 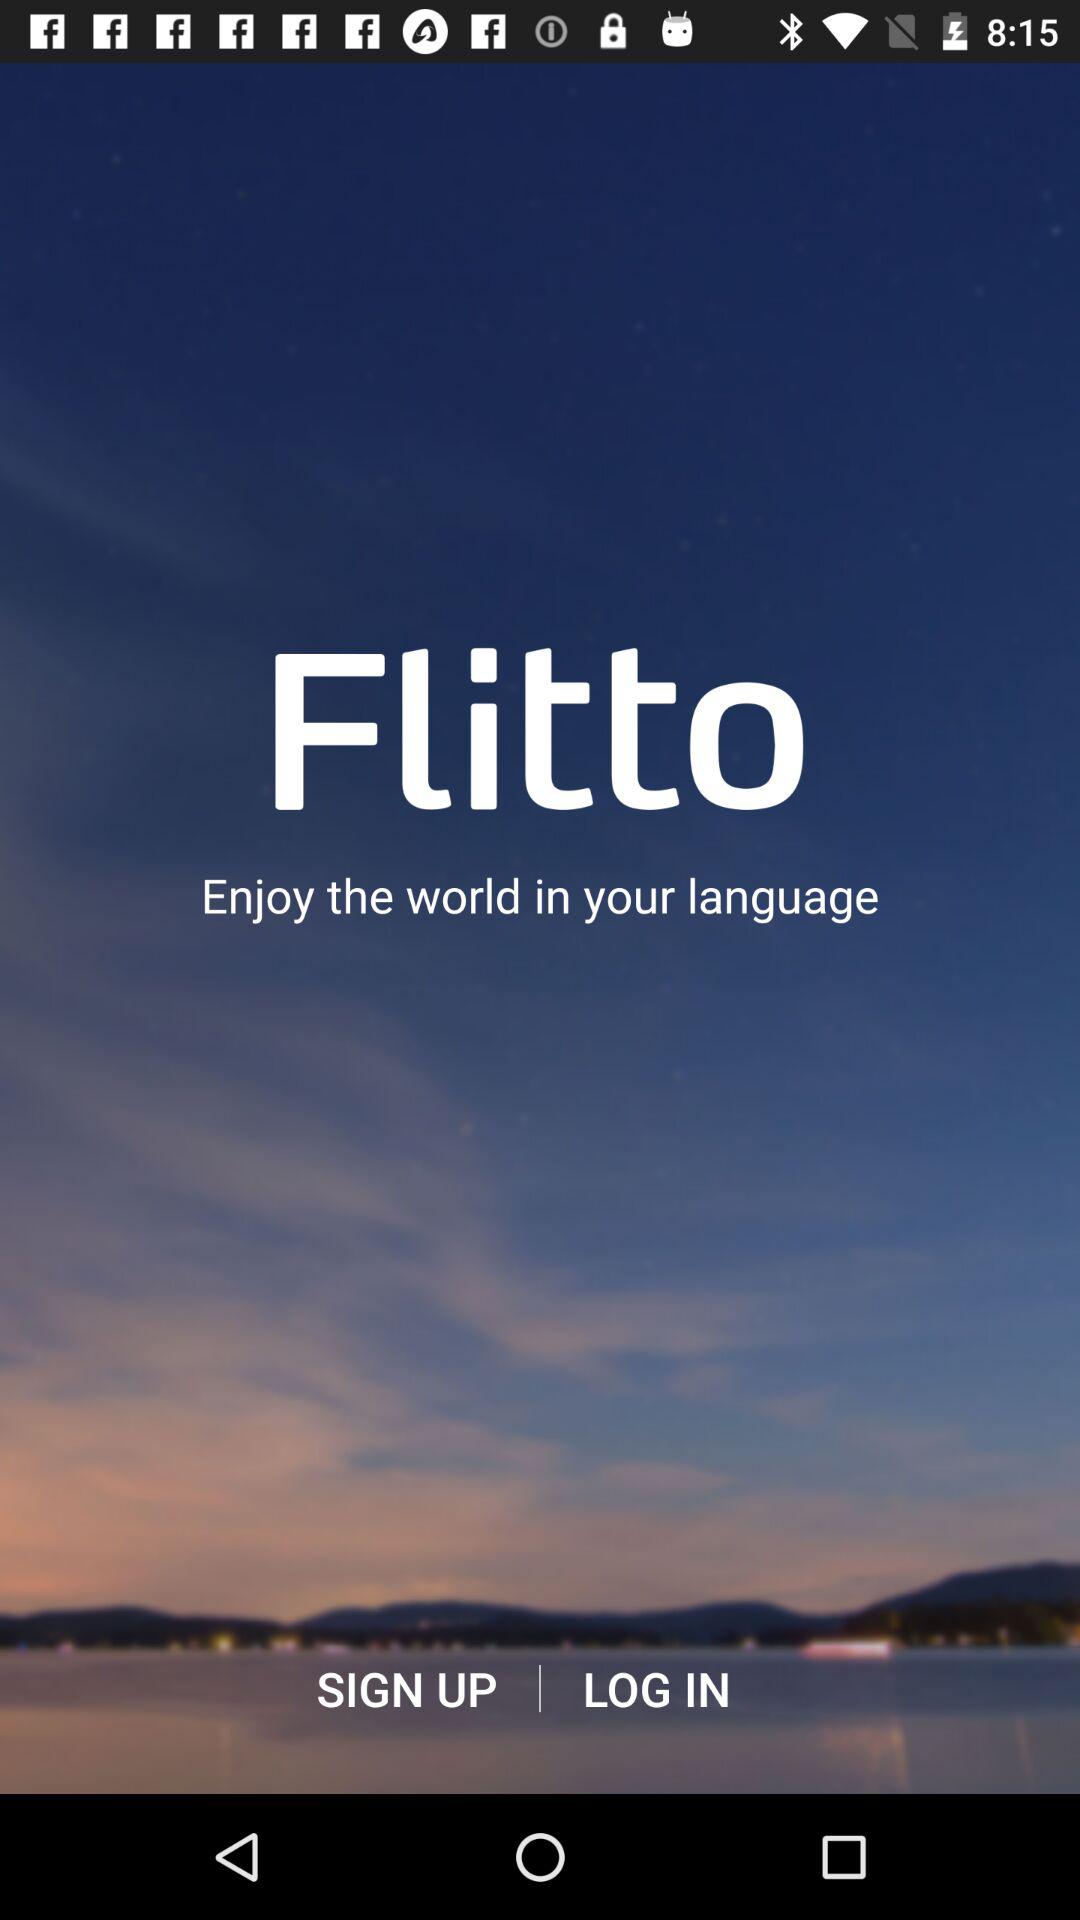 I want to click on launch item below enjoy the world icon, so click(x=656, y=1689).